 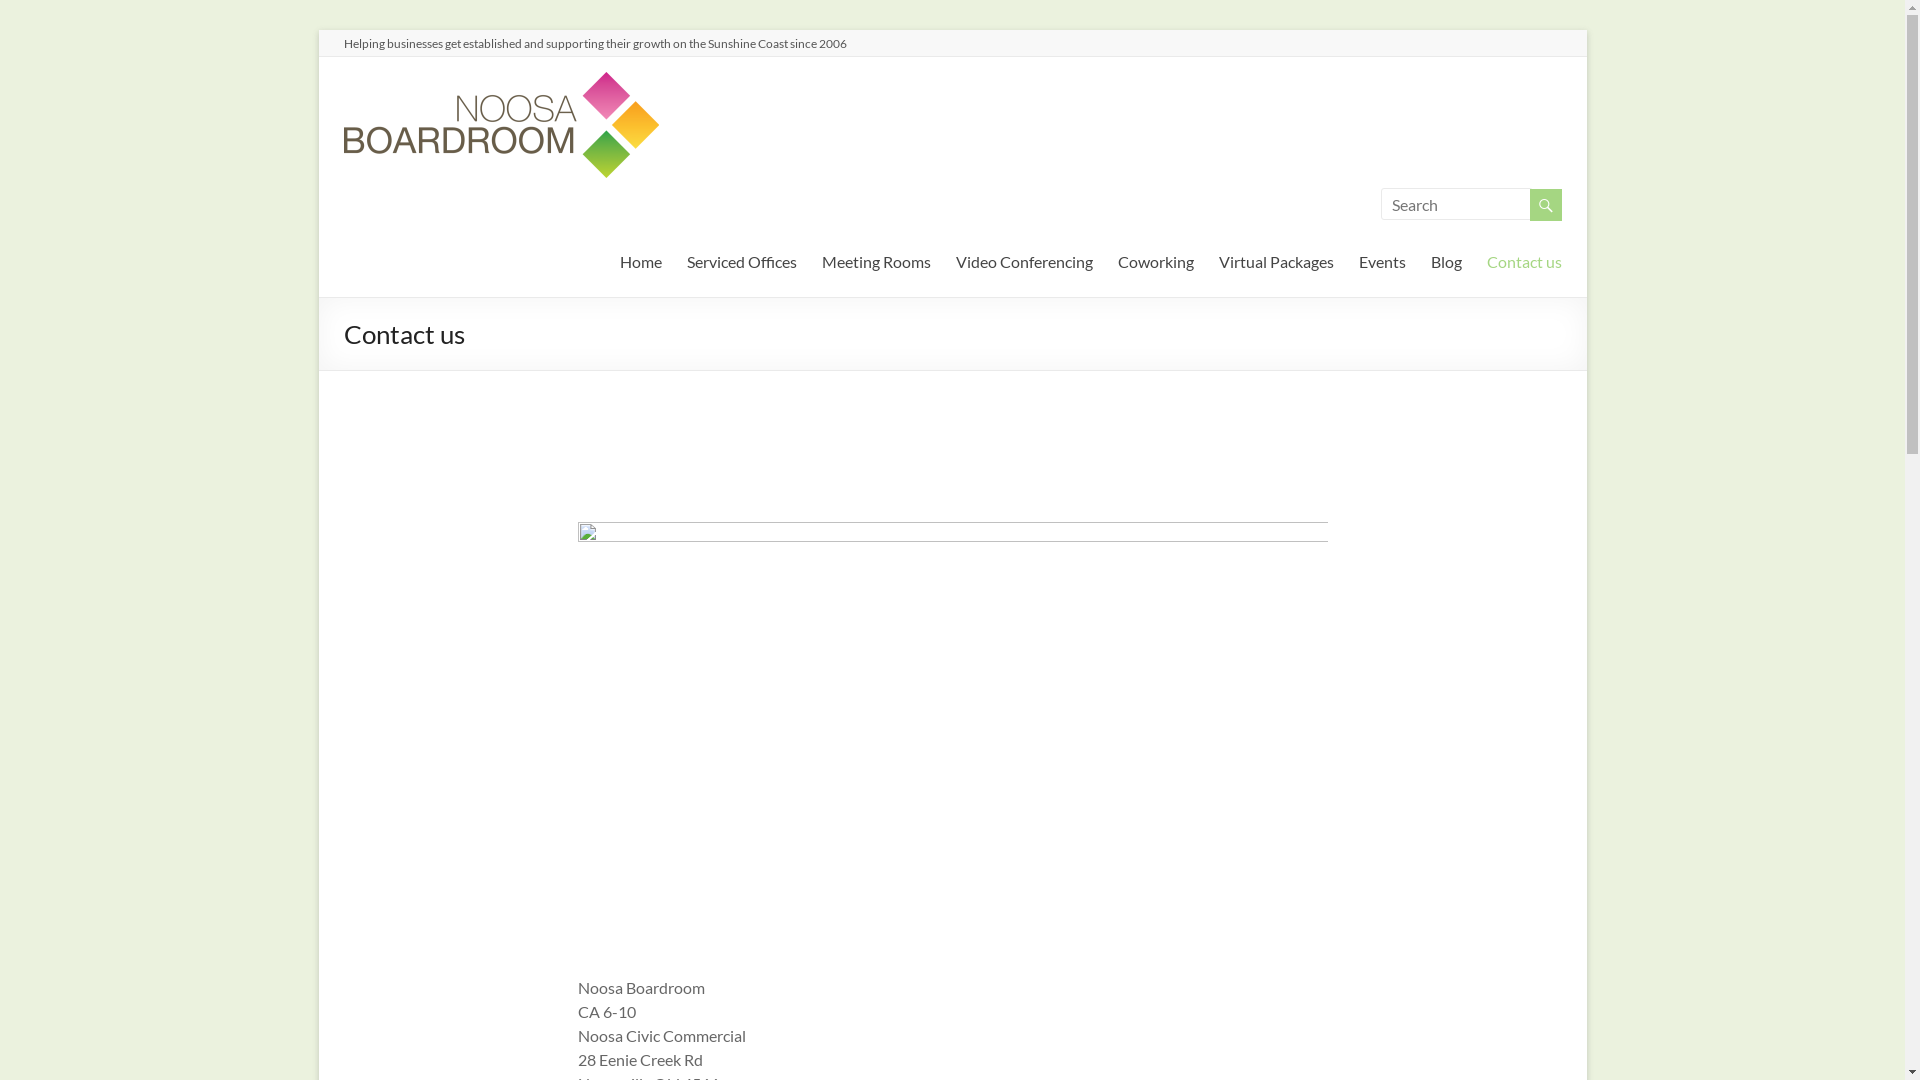 What do you see at coordinates (1524, 259) in the screenshot?
I see `Contact us` at bounding box center [1524, 259].